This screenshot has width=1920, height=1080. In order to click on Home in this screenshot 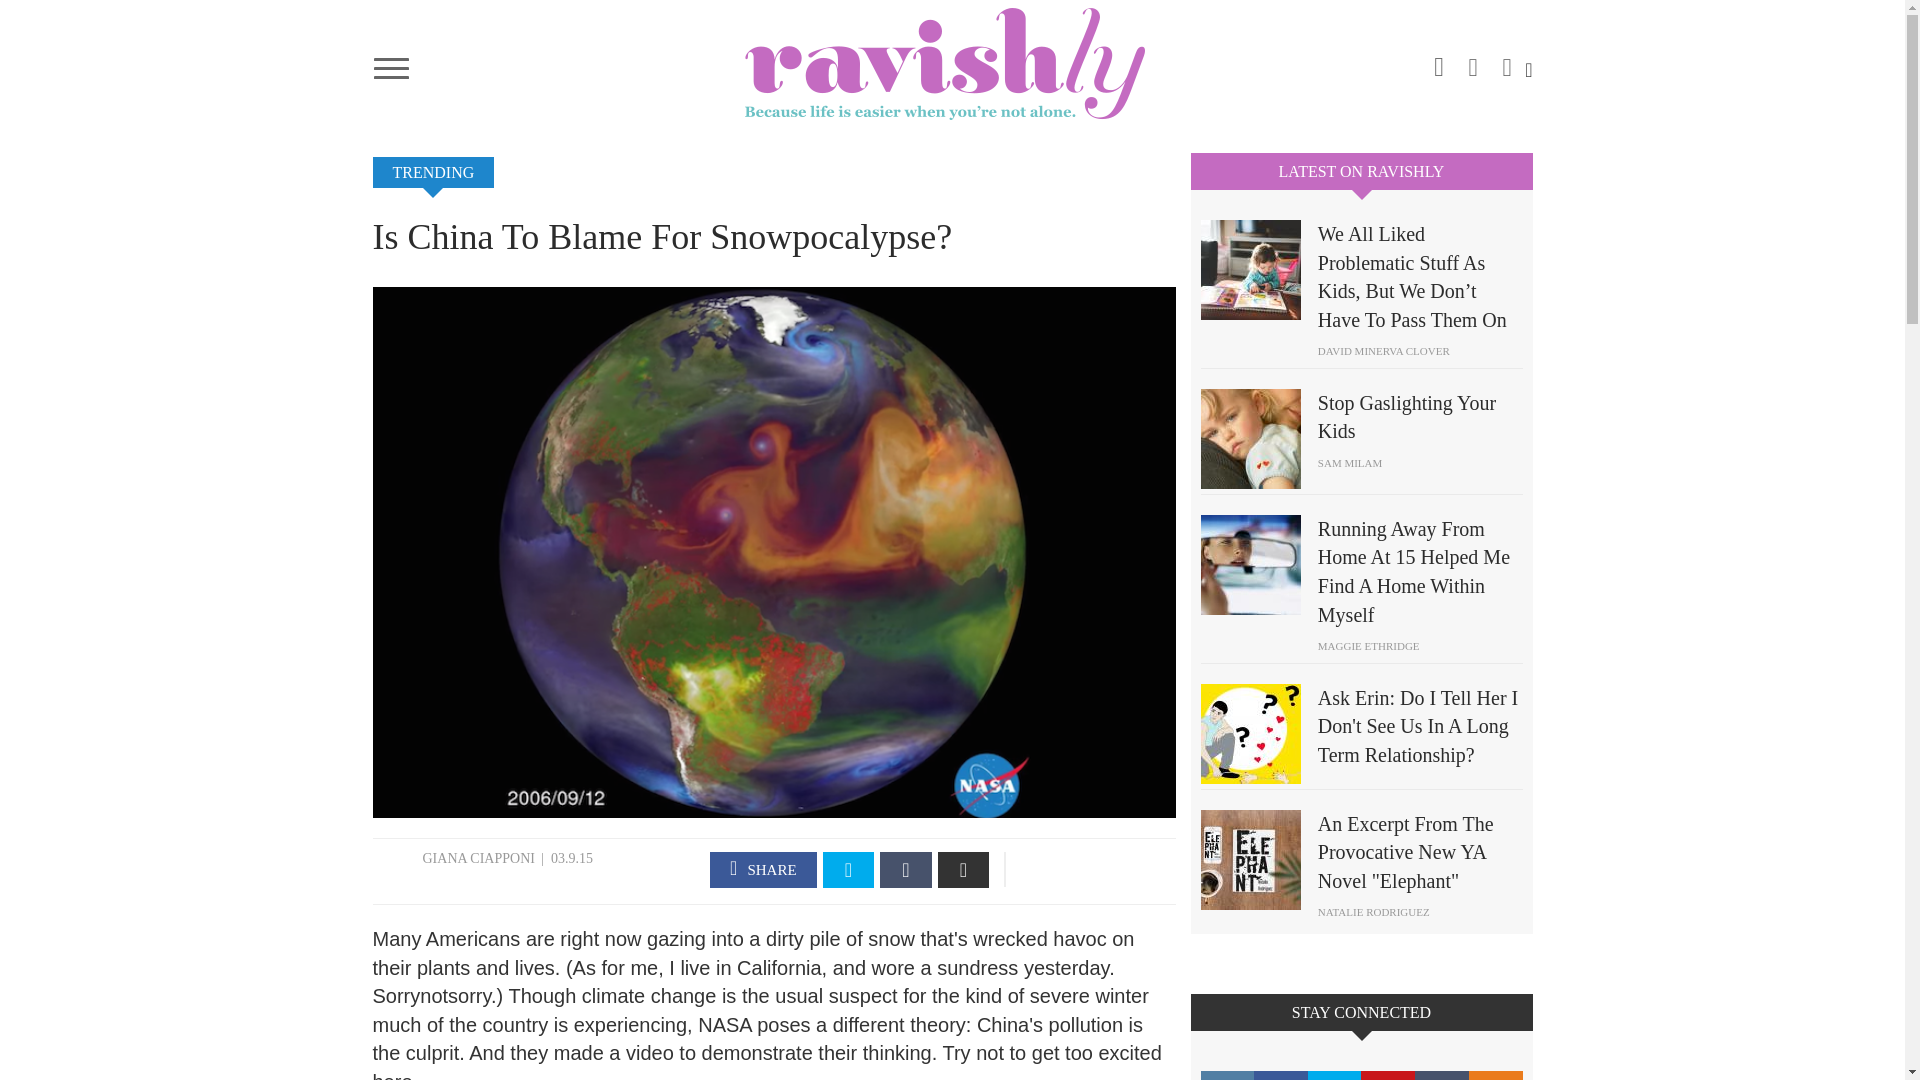, I will do `click(952, 63)`.